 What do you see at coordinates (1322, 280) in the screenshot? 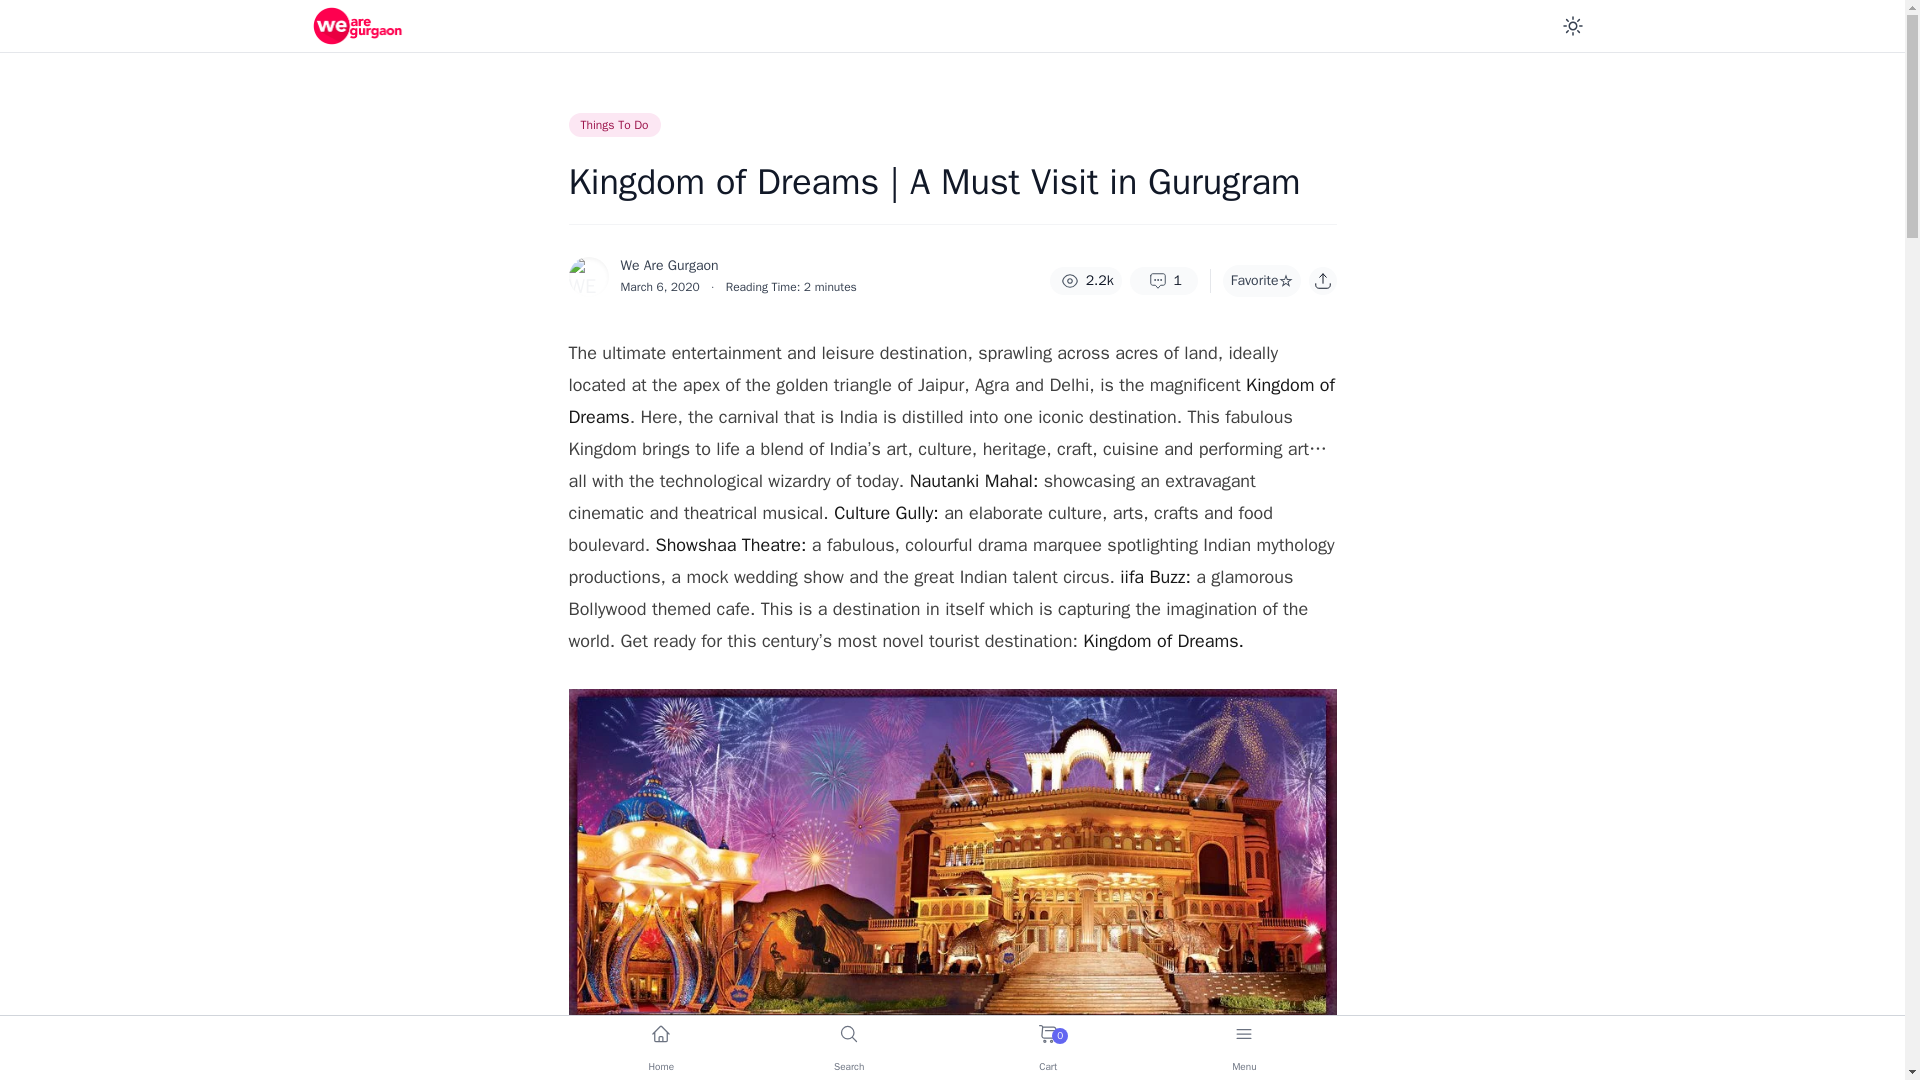
I see `Share with` at bounding box center [1322, 280].